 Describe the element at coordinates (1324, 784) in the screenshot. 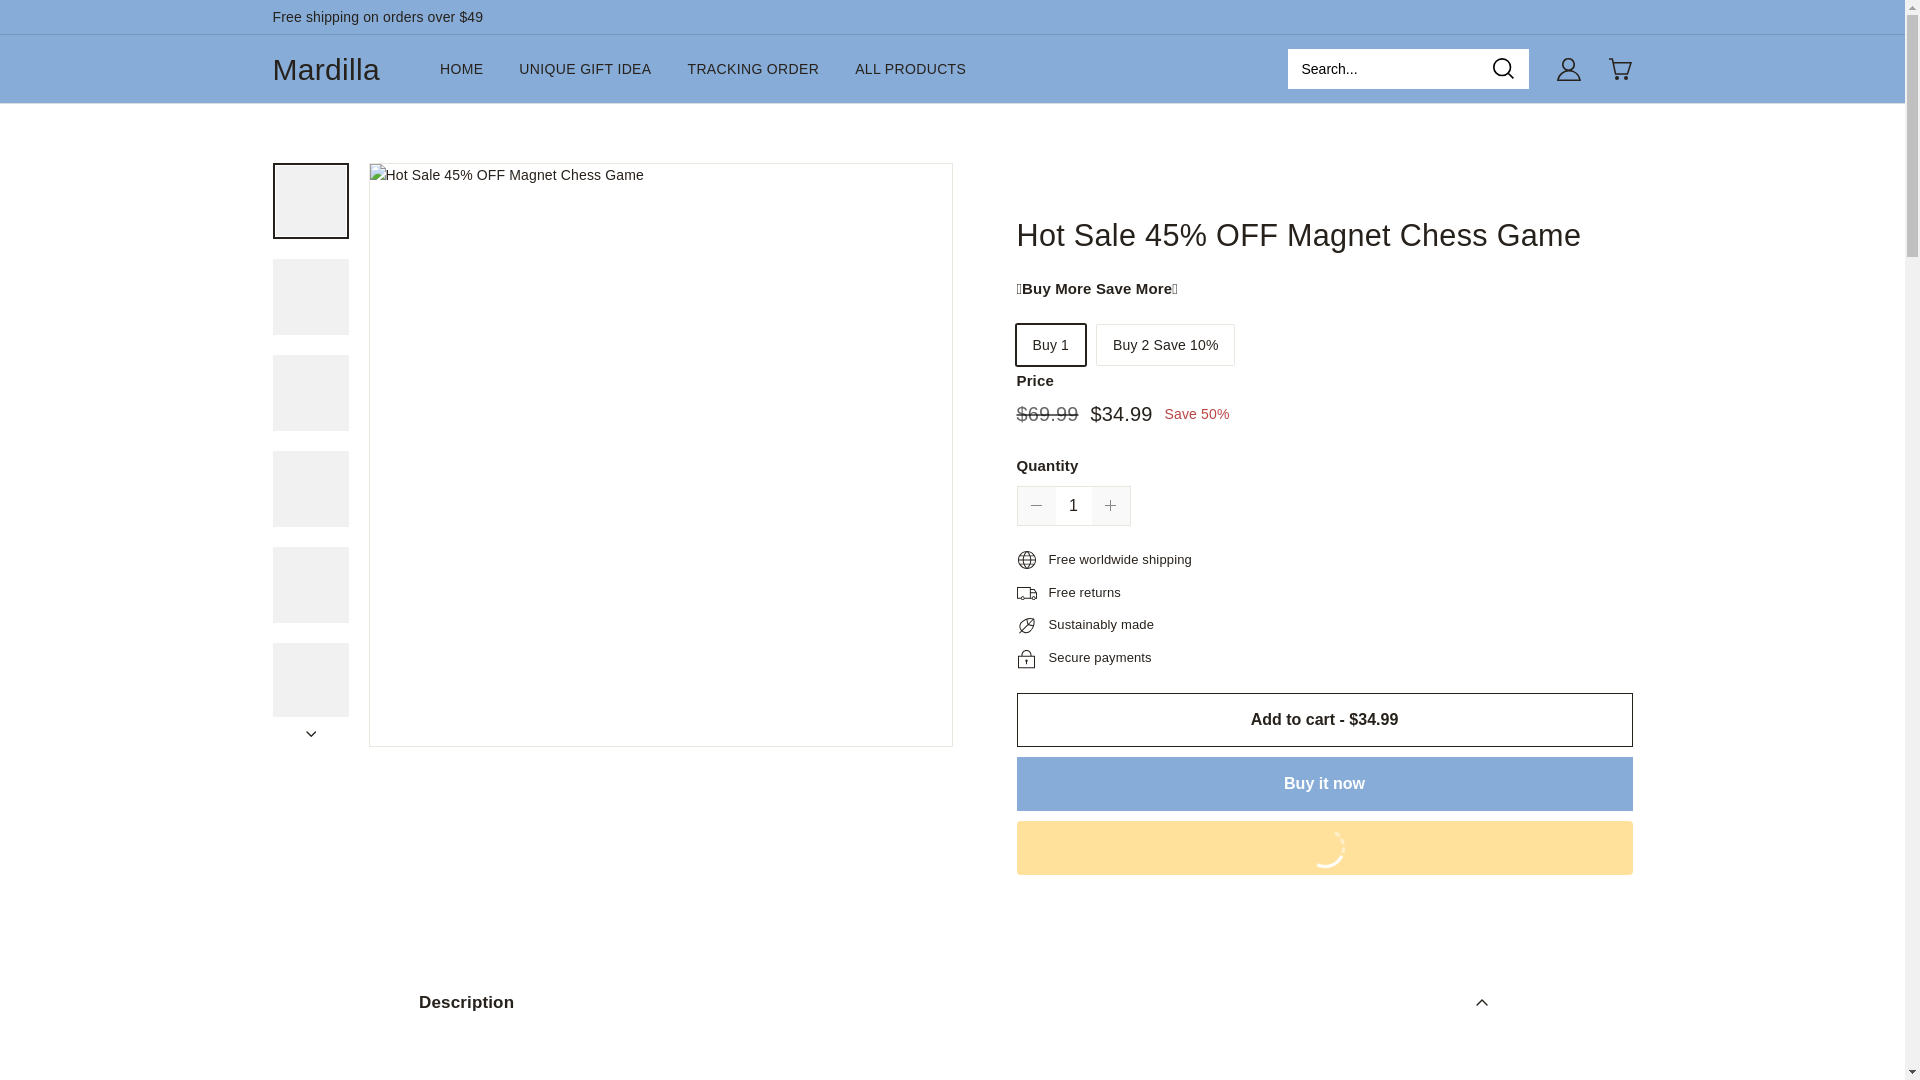

I see `Buy it now` at that location.